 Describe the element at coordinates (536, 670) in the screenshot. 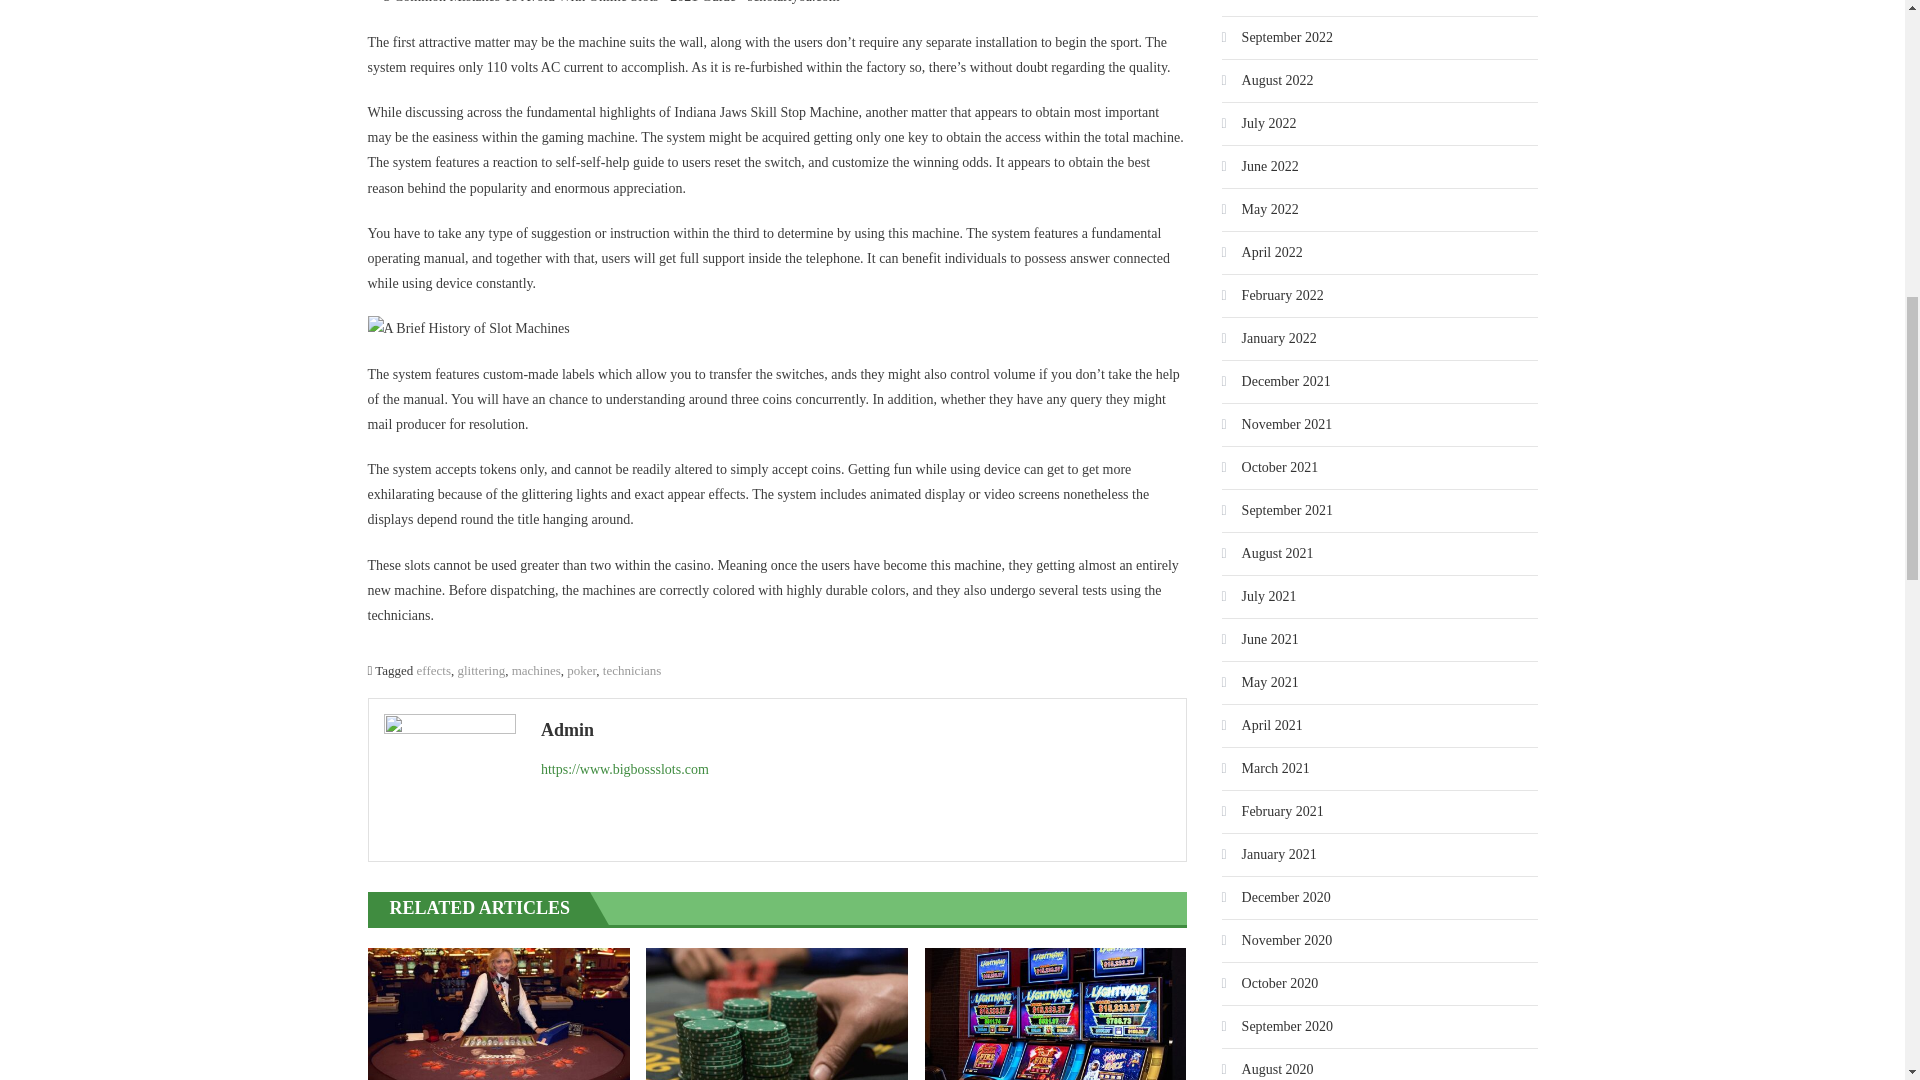

I see `machines` at that location.